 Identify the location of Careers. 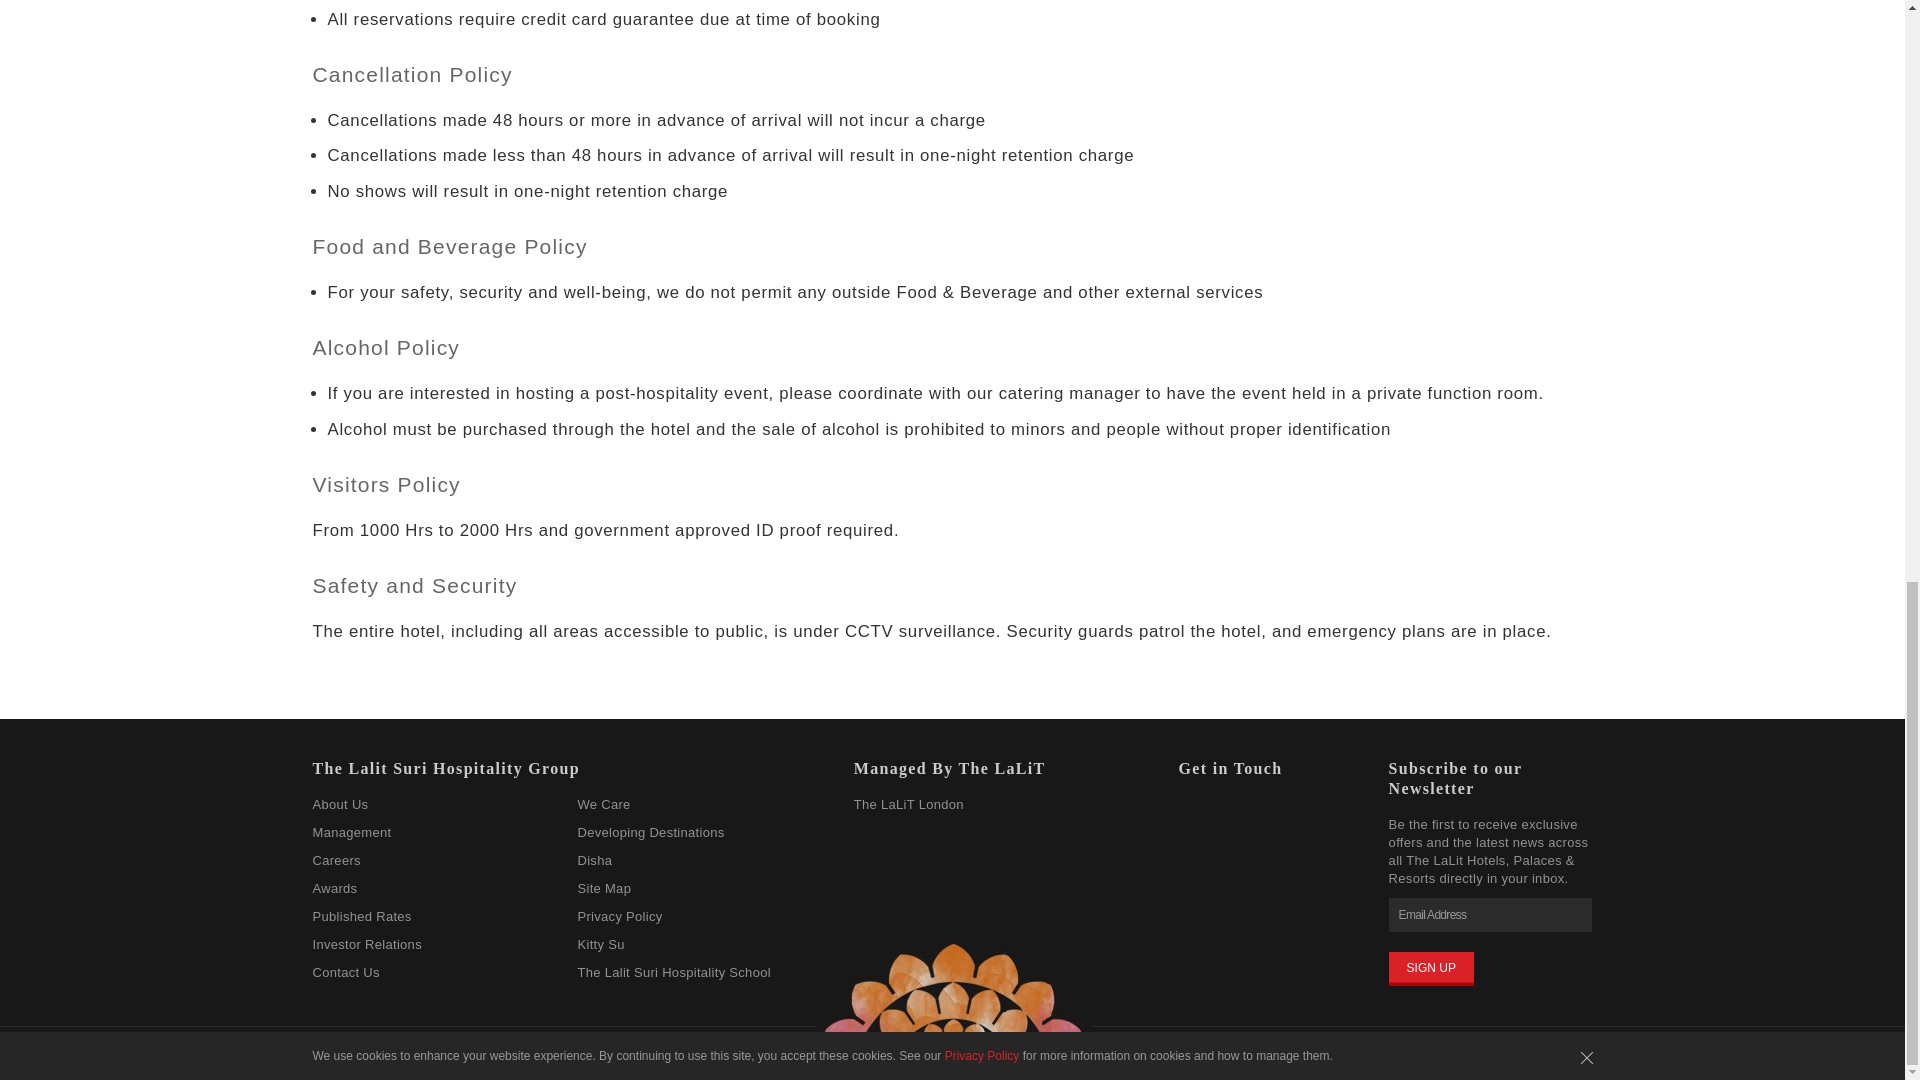
(336, 860).